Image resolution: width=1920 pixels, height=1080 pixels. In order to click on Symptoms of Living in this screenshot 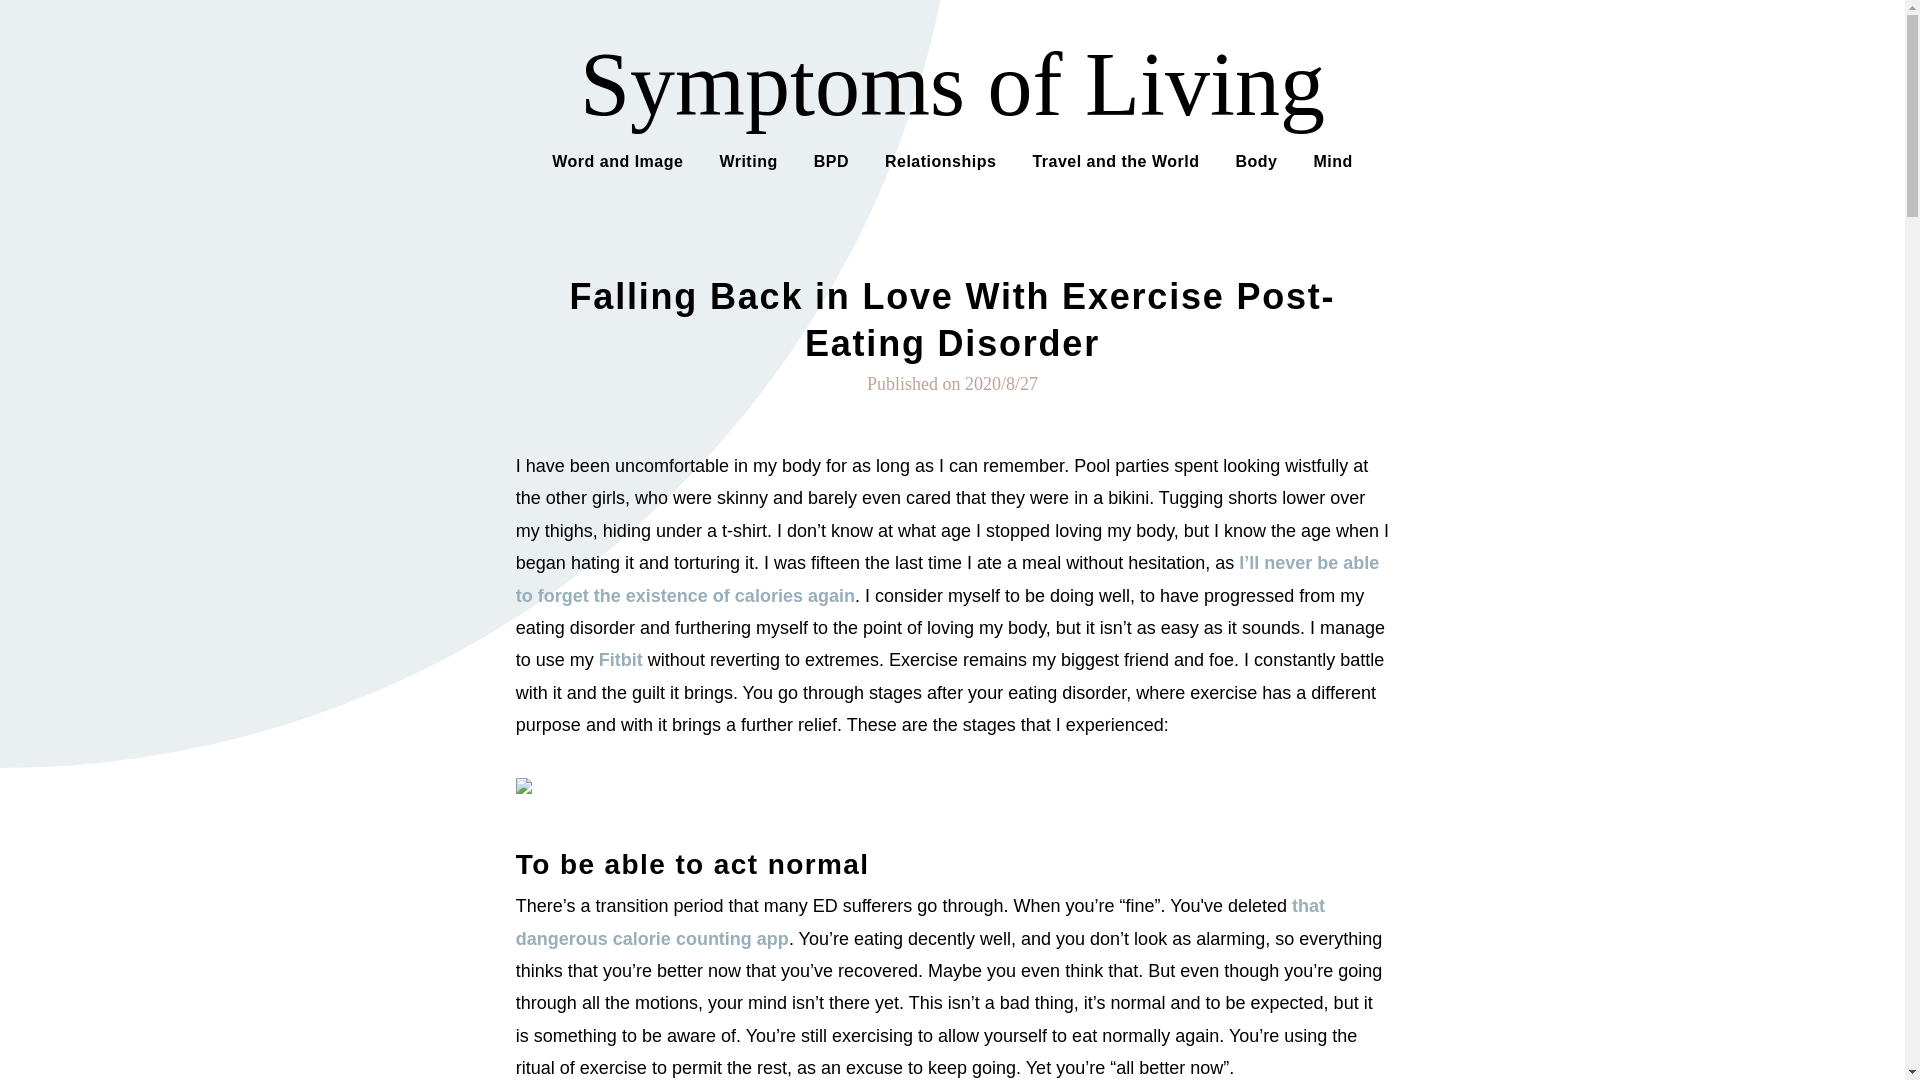, I will do `click(952, 84)`.